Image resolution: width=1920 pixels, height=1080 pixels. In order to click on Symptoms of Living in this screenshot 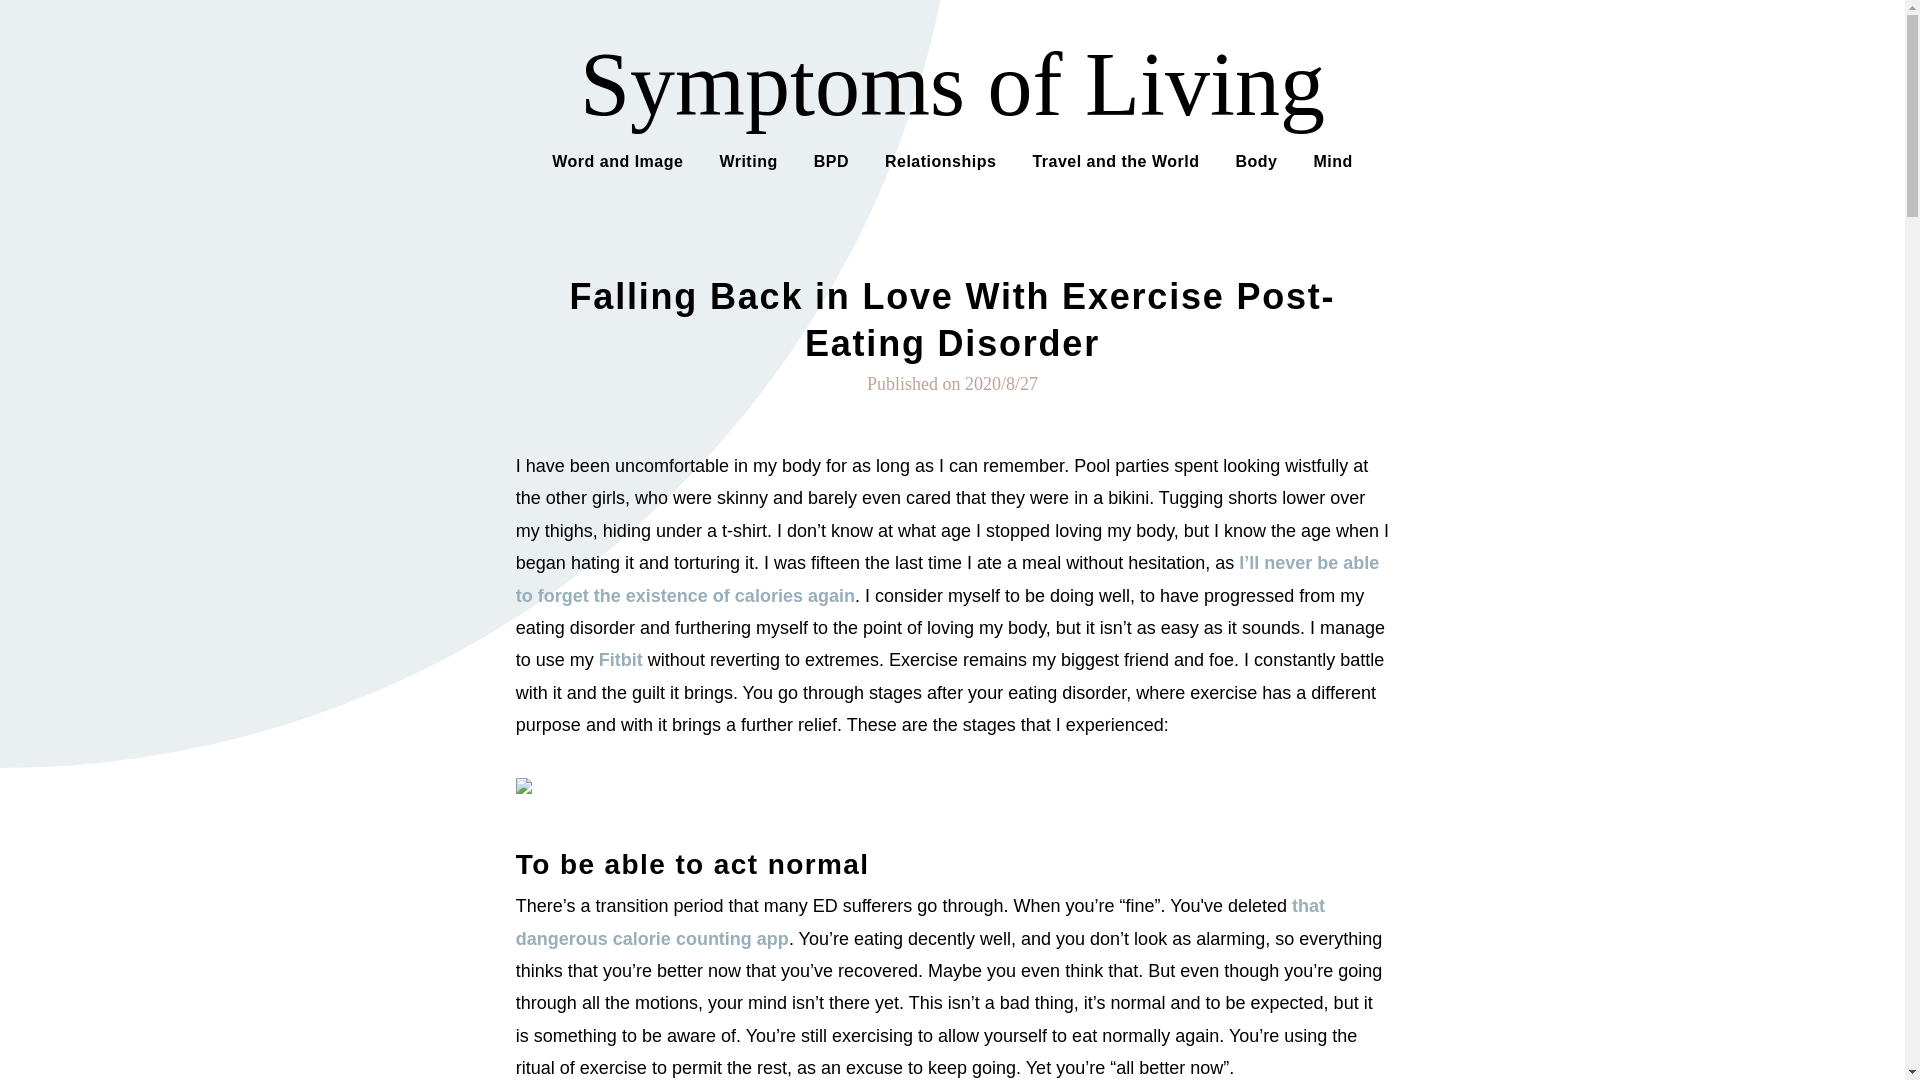, I will do `click(952, 84)`.